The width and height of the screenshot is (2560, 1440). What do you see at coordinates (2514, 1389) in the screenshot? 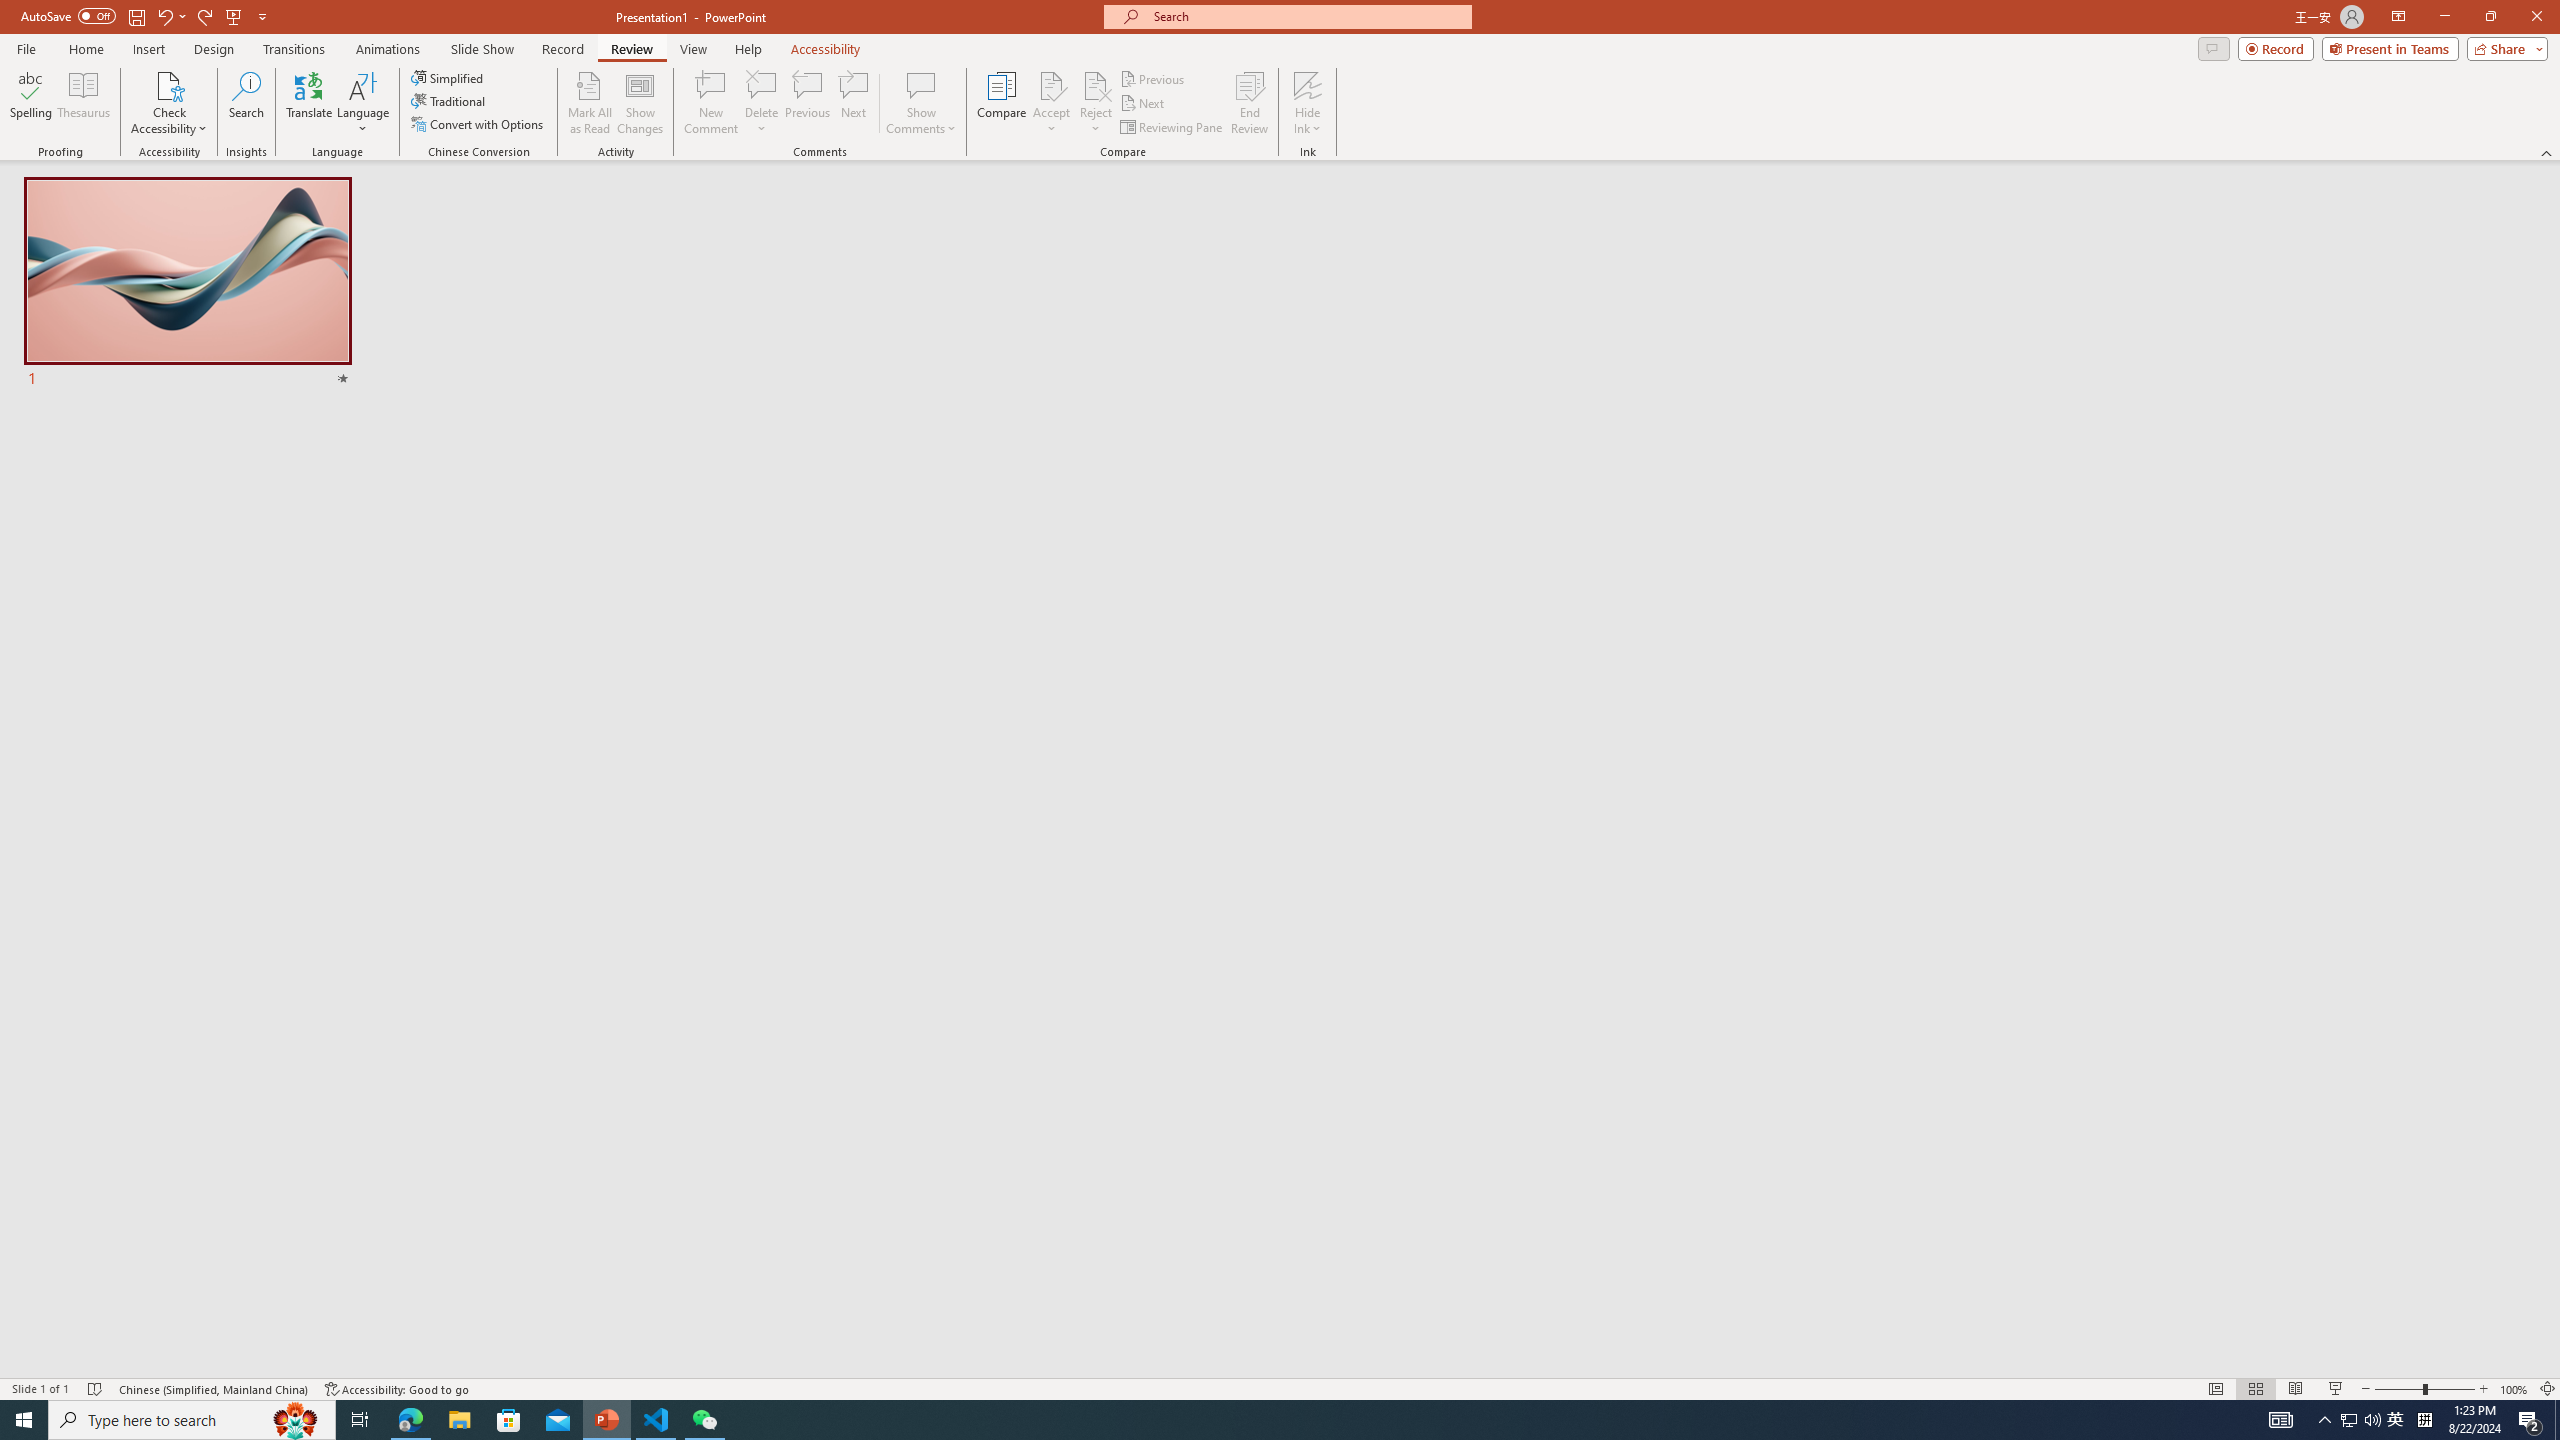
I see `Zoom 100%` at bounding box center [2514, 1389].